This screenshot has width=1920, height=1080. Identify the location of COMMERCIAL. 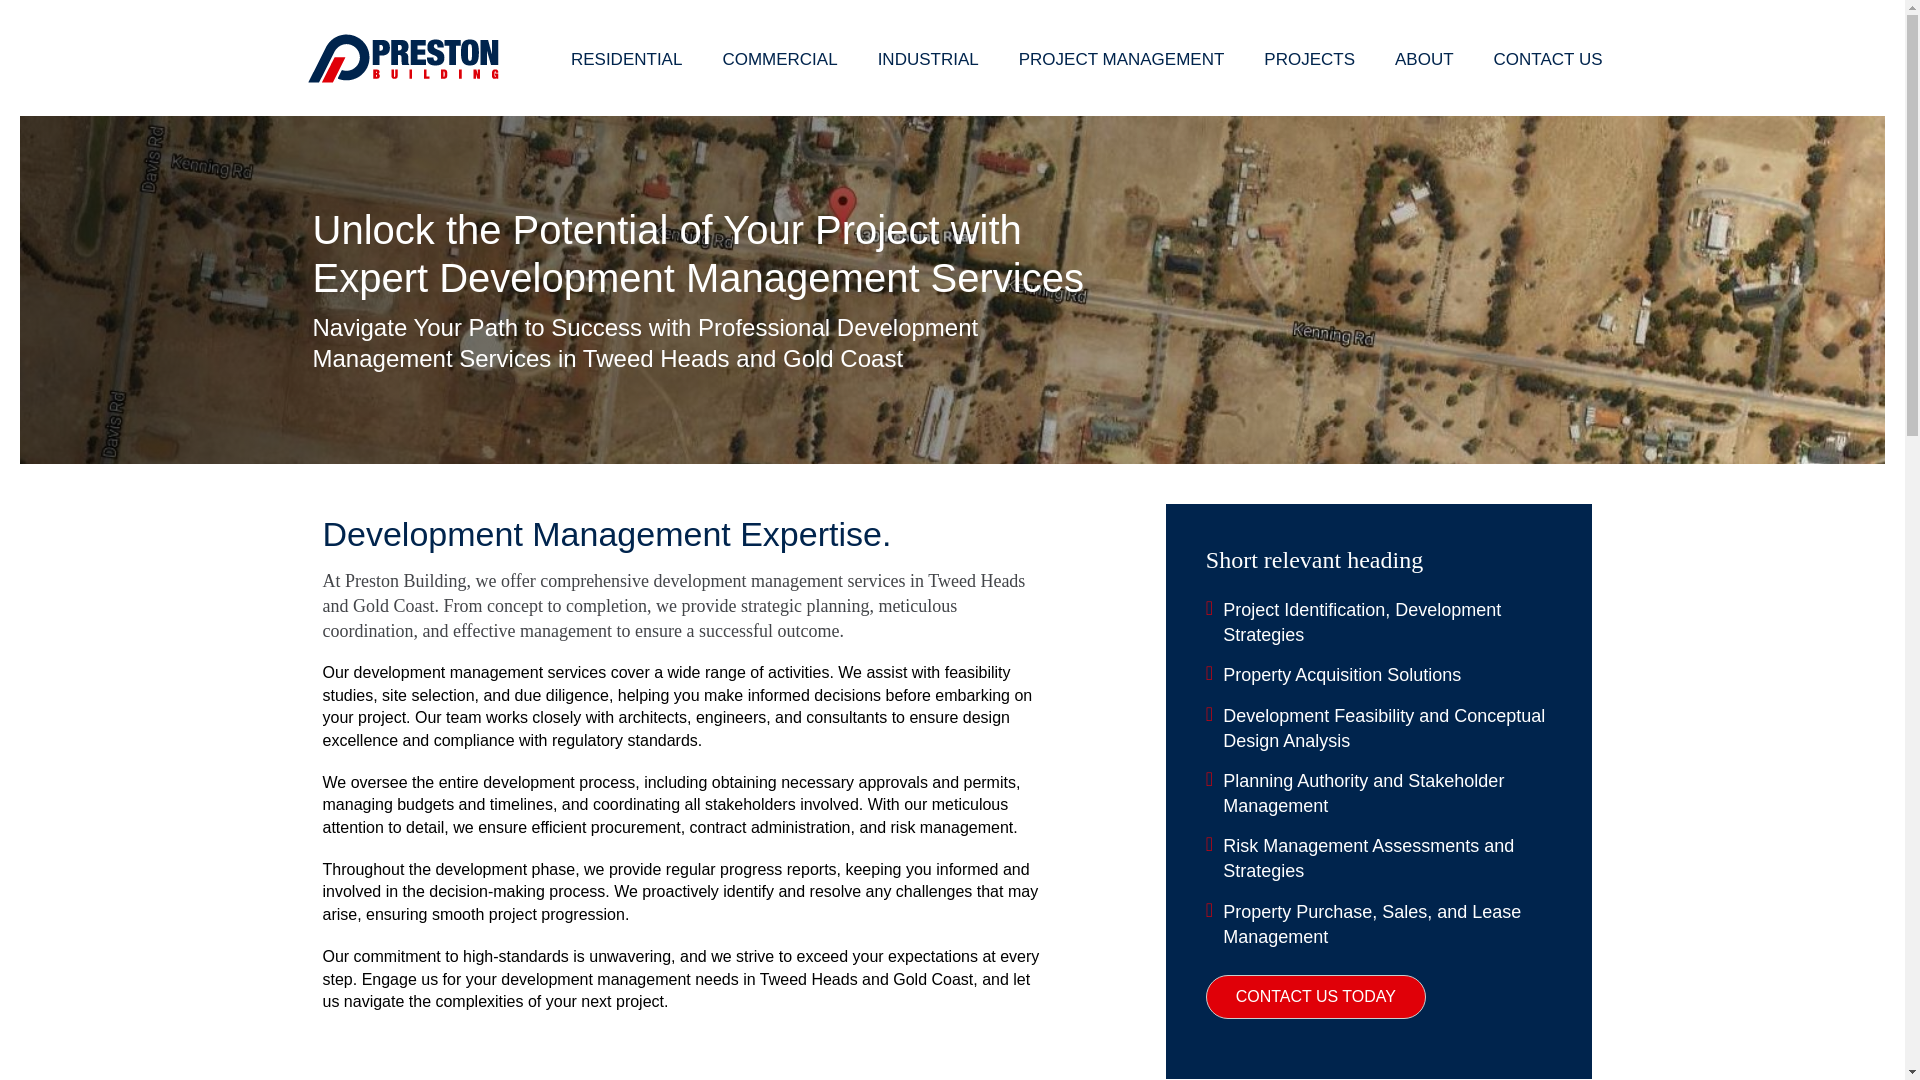
(779, 58).